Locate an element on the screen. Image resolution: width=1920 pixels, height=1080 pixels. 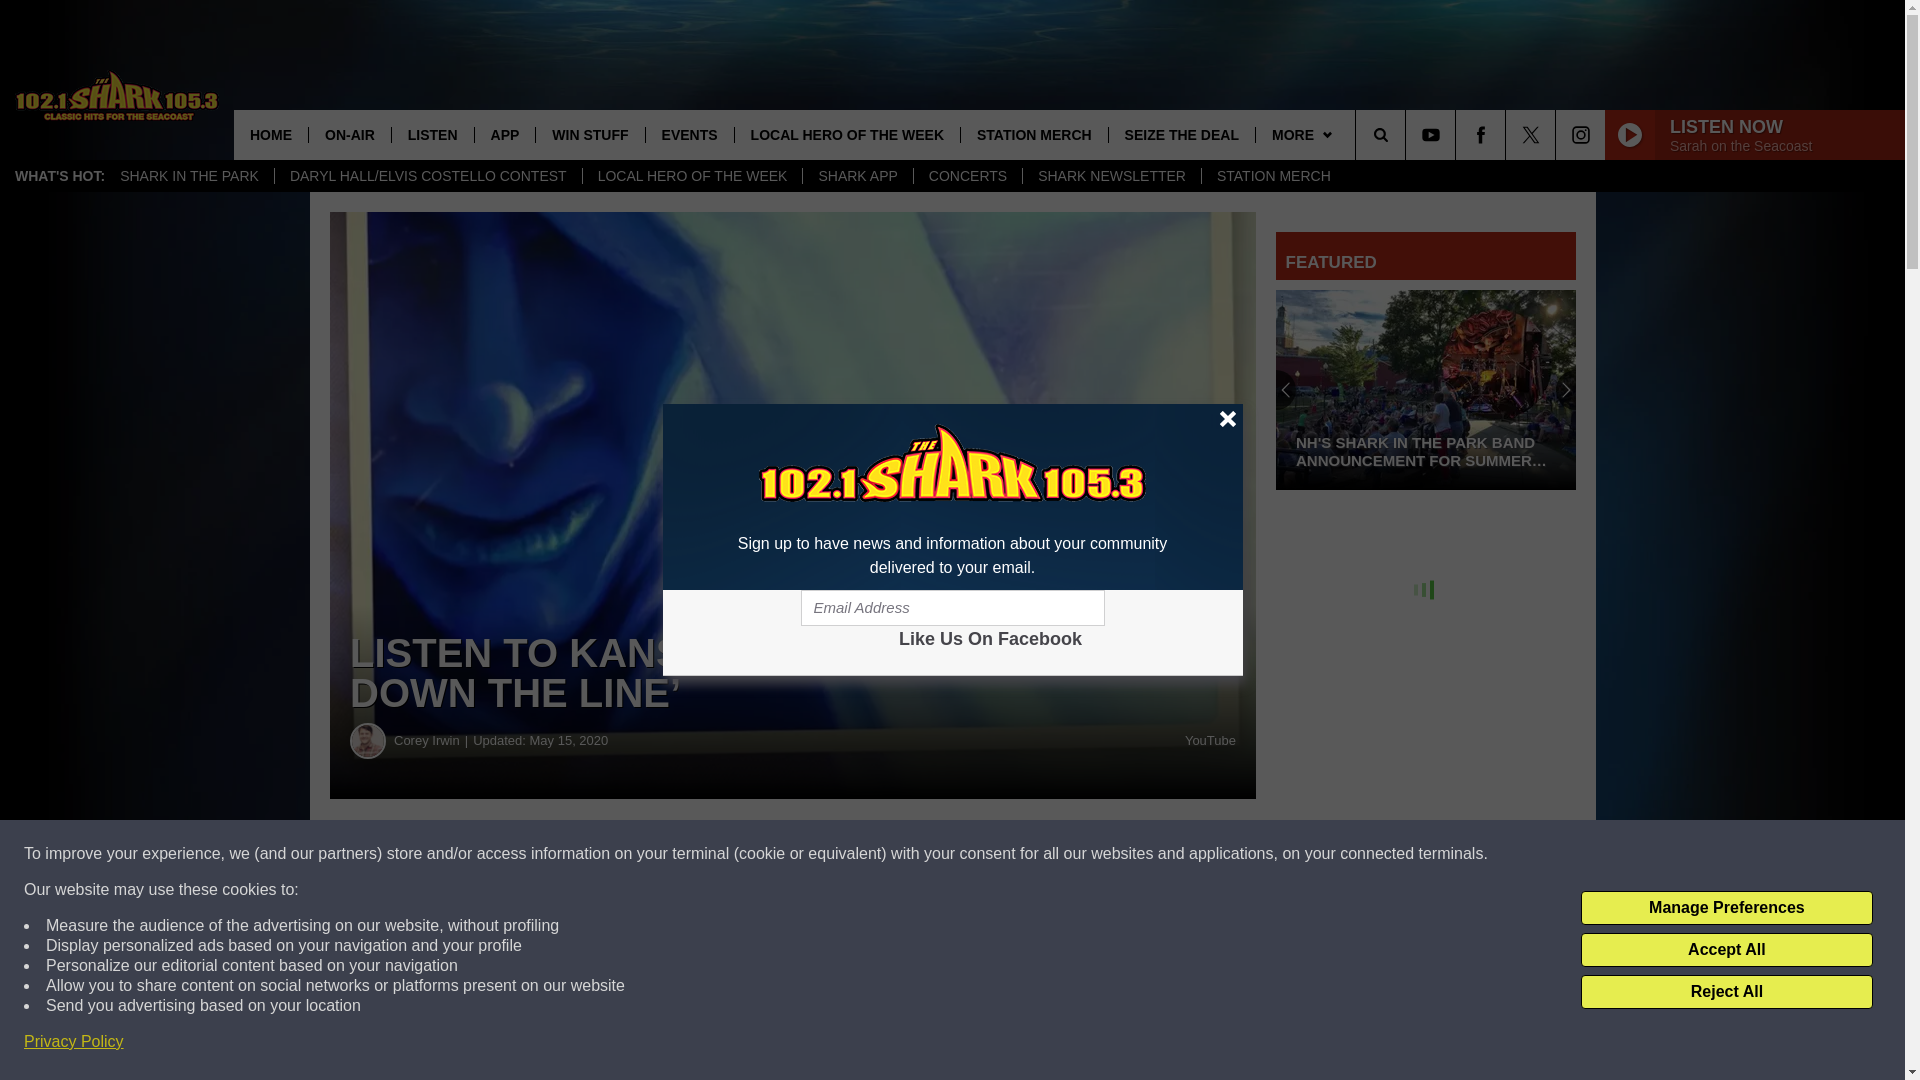
LOCAL HERO OF THE WEEK is located at coordinates (692, 176).